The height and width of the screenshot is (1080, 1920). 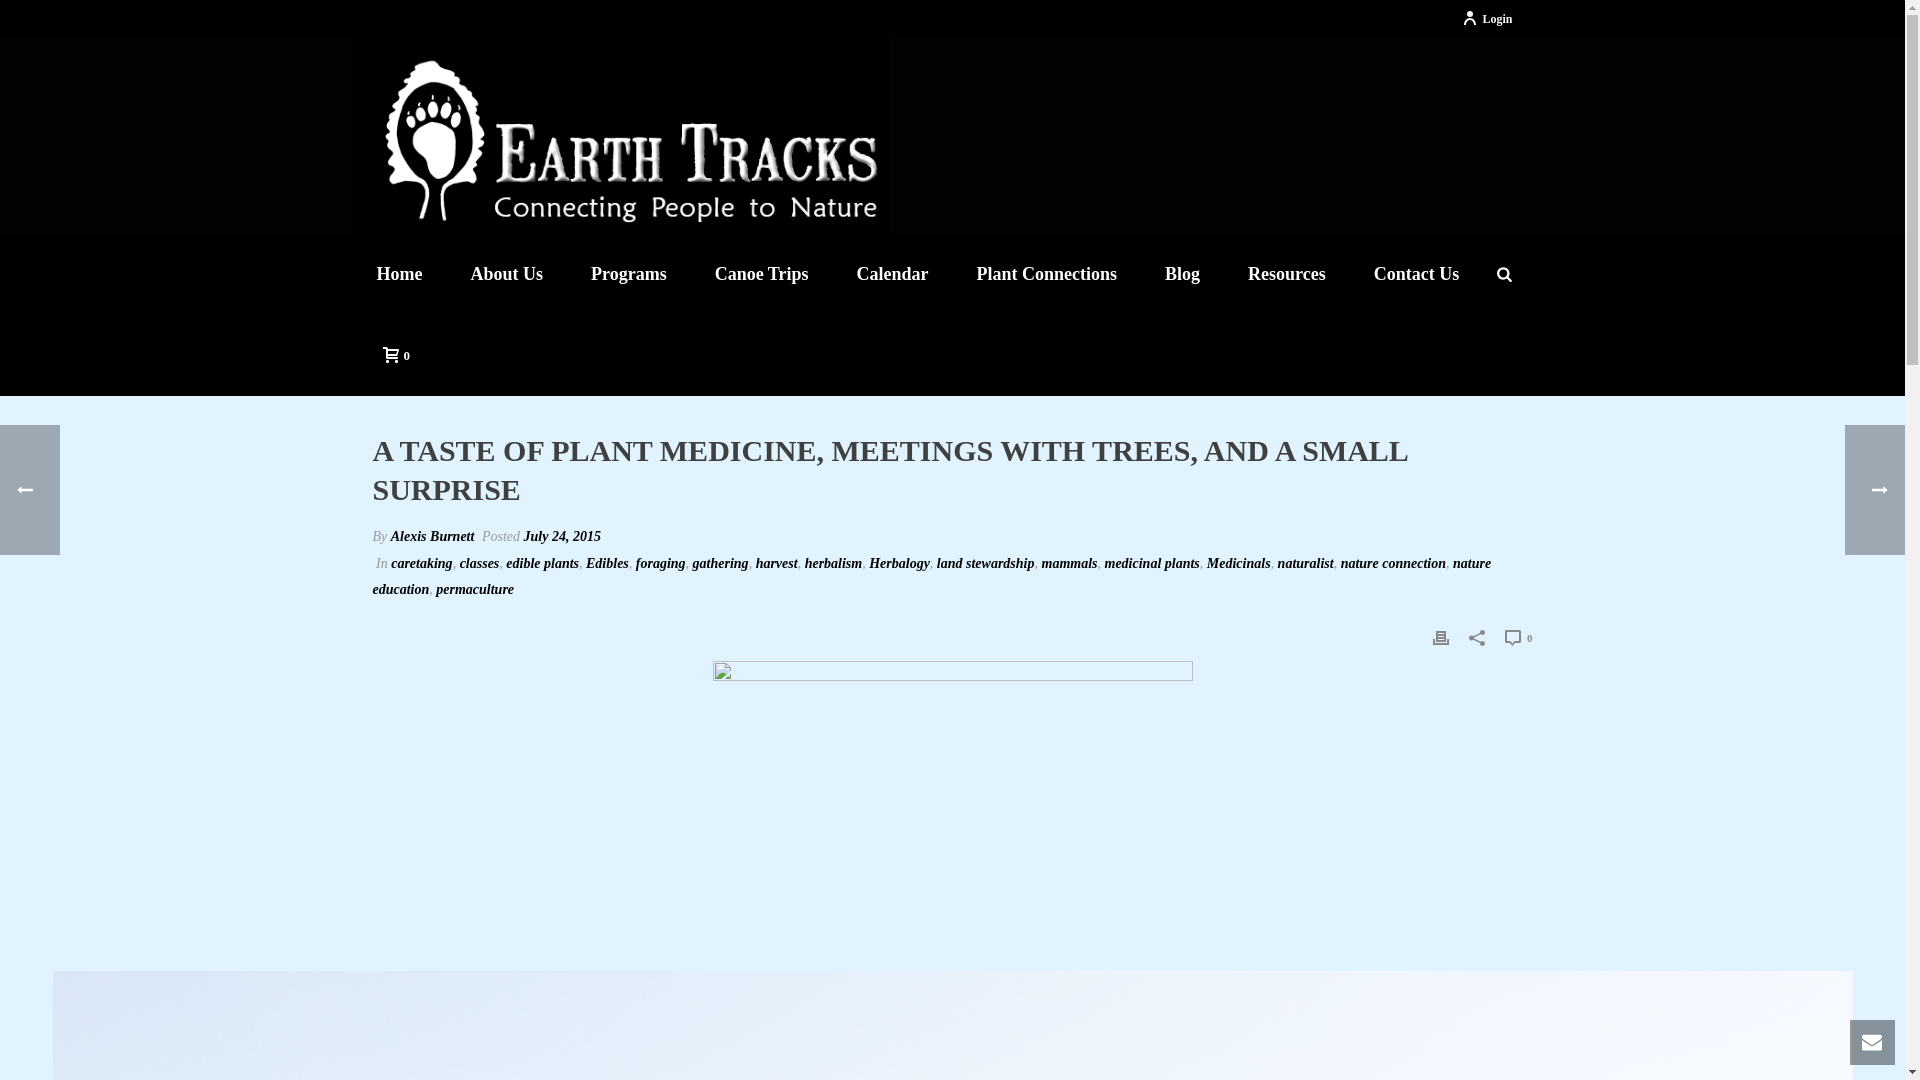 I want to click on Plant Connections, so click(x=1047, y=274).